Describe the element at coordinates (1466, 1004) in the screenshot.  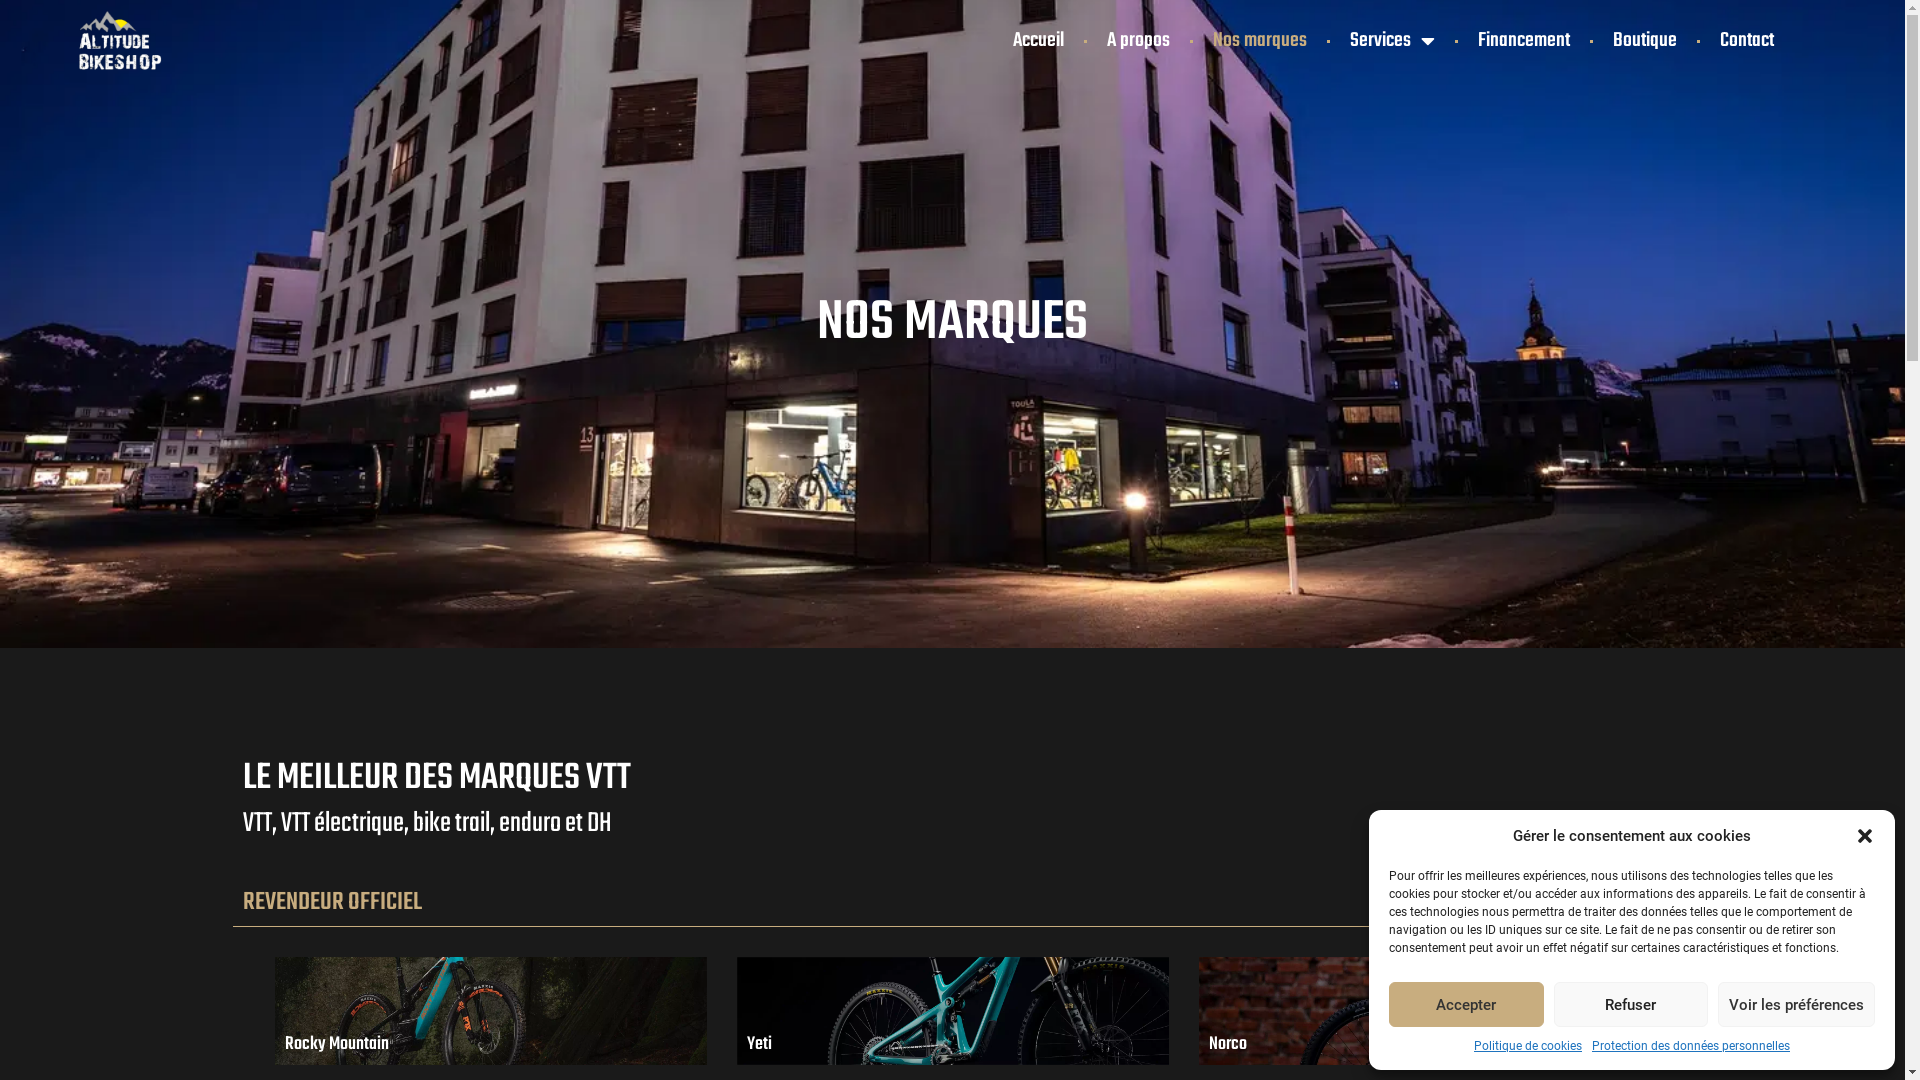
I see `Accepter` at that location.